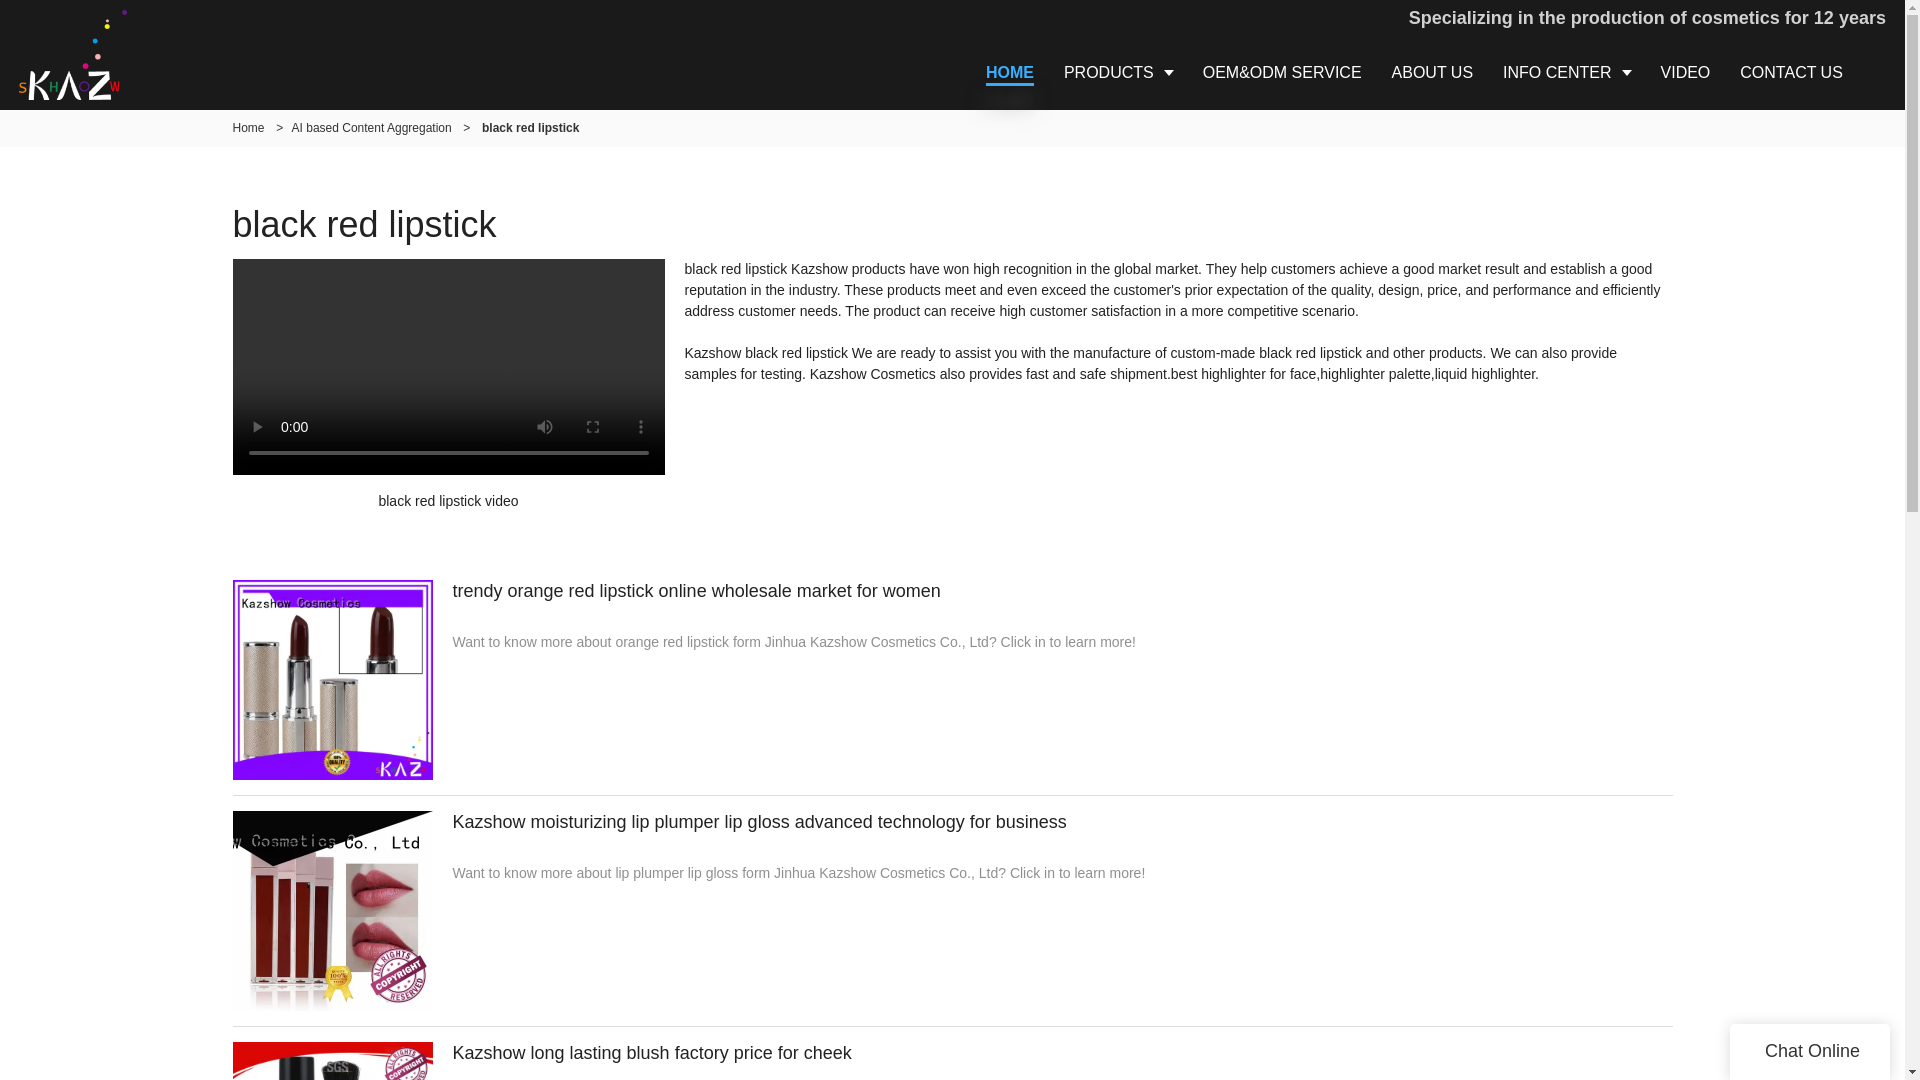 The height and width of the screenshot is (1080, 1920). Describe the element at coordinates (1010, 72) in the screenshot. I see `HOME` at that location.